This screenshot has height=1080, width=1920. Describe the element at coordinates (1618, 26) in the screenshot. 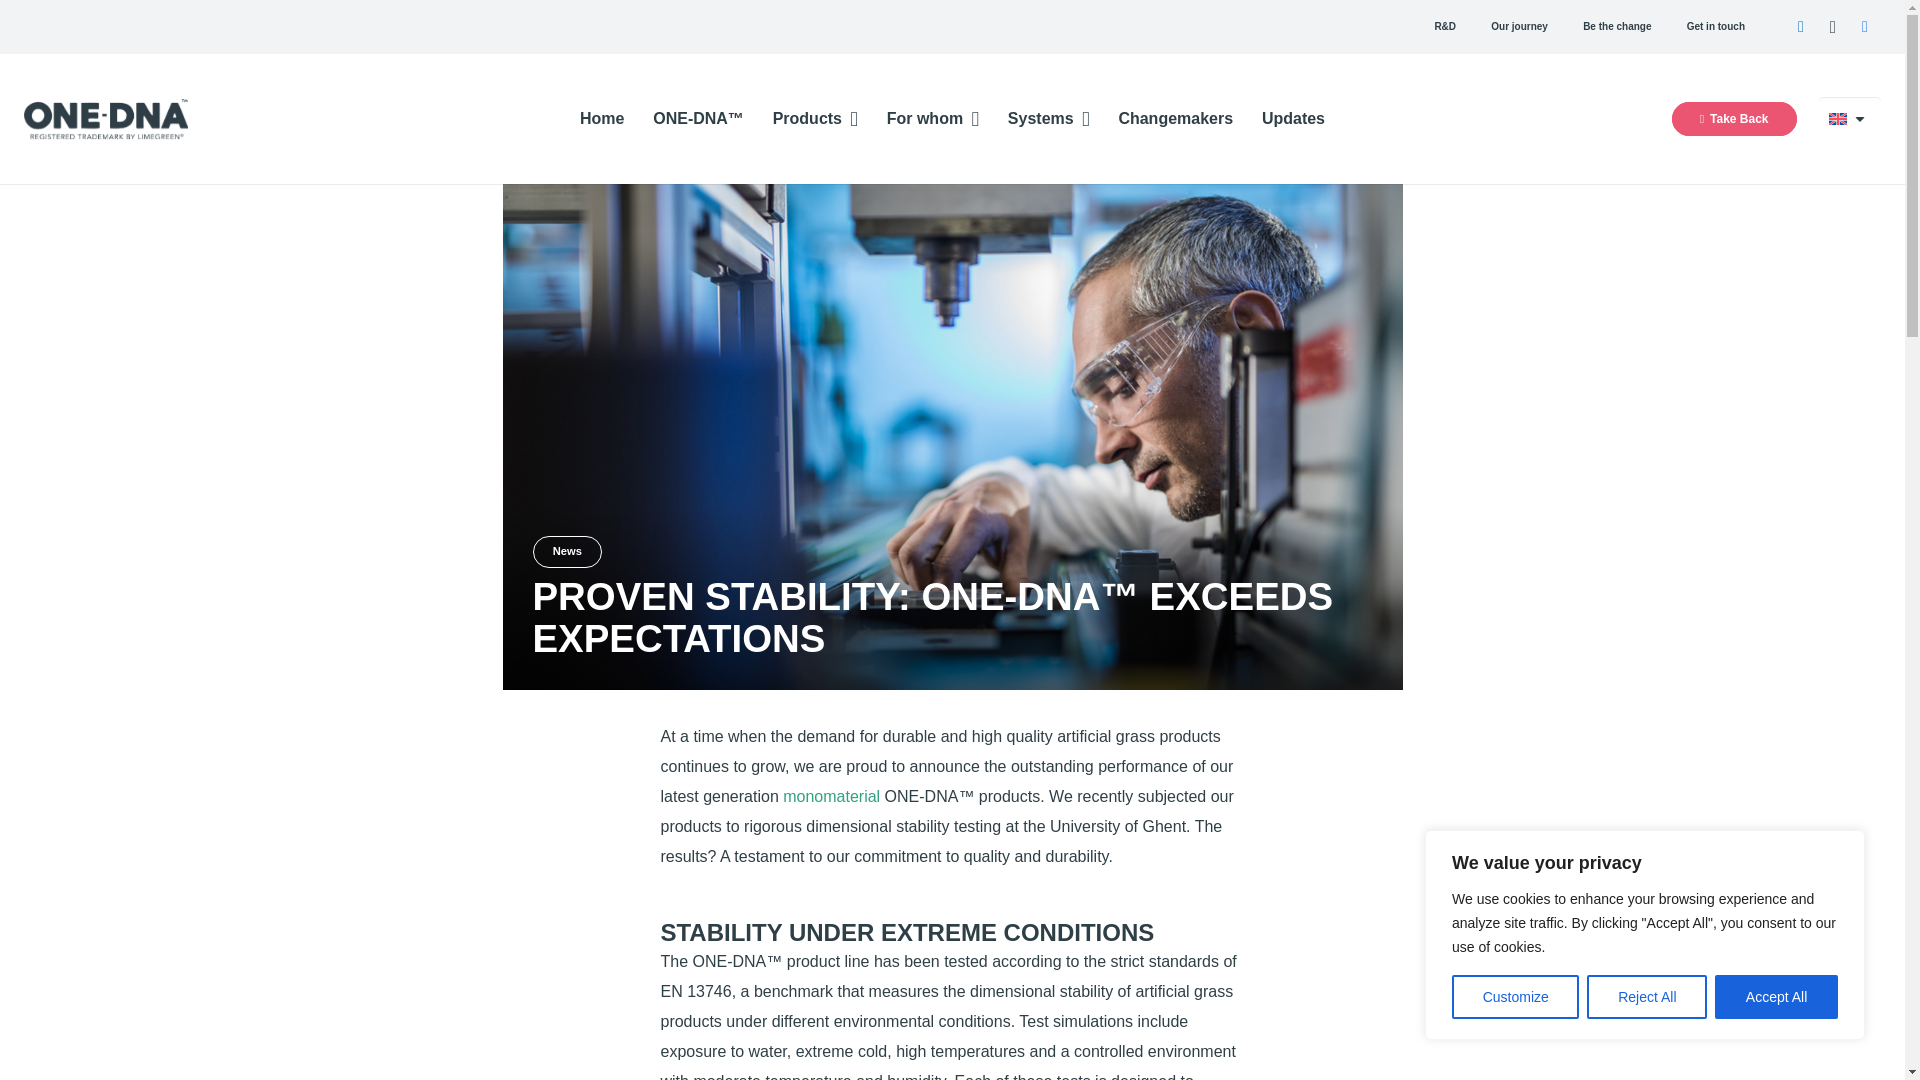

I see `Be the change` at that location.